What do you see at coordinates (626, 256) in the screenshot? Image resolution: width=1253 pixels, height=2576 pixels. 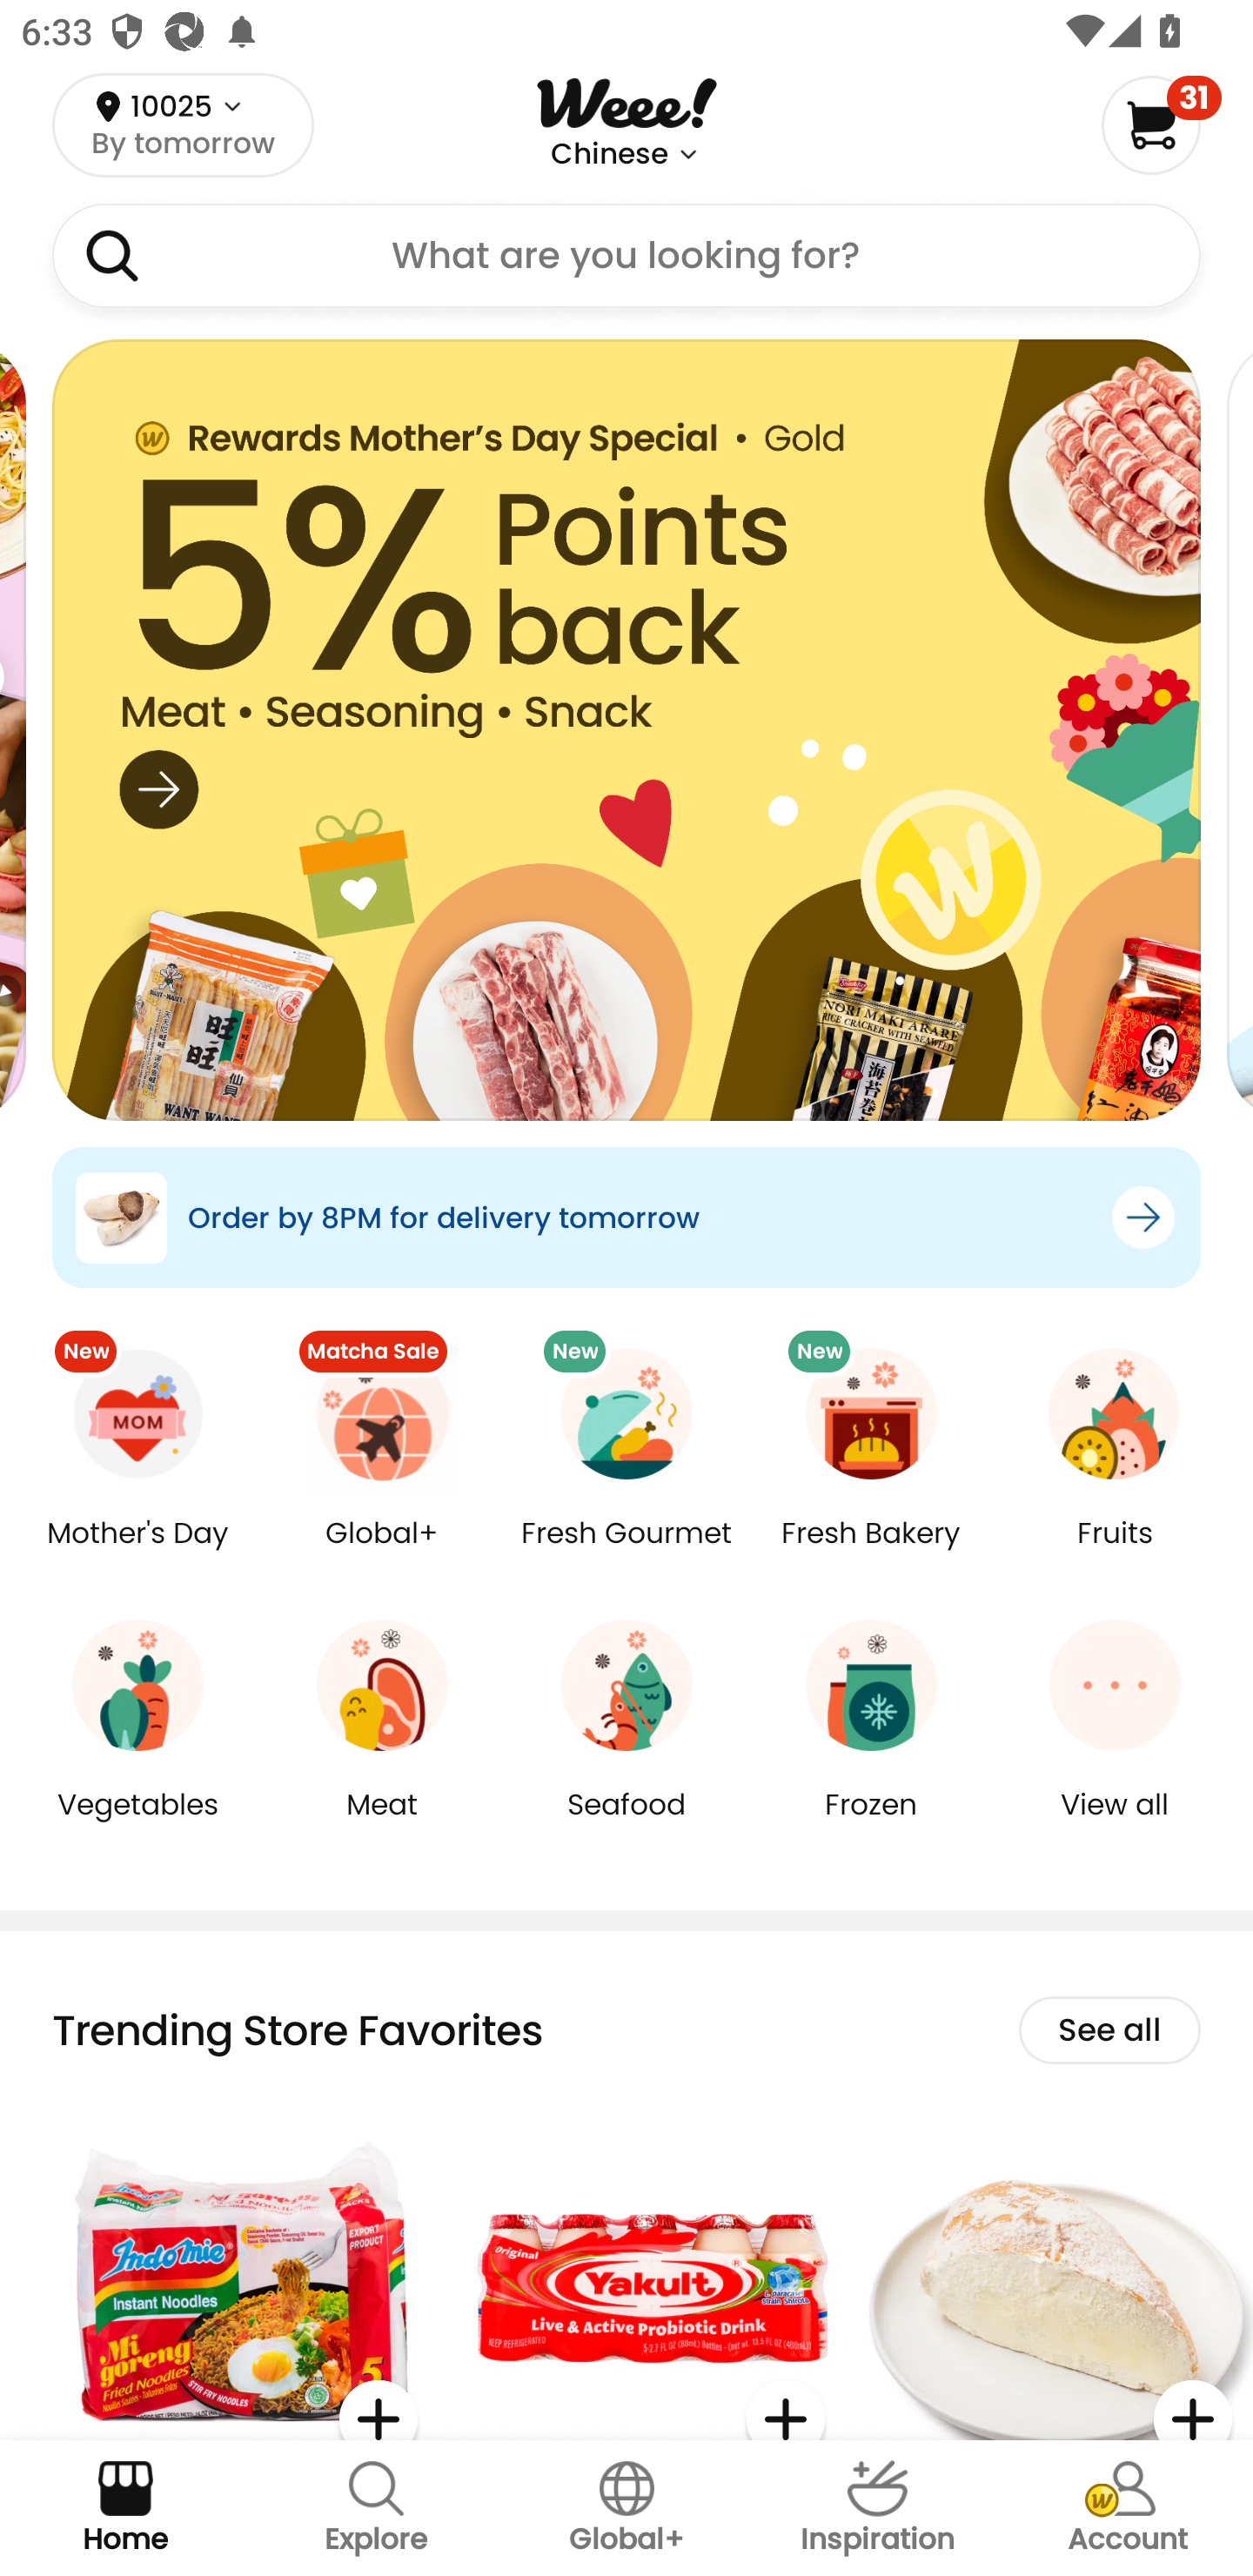 I see `What are you looking for?` at bounding box center [626, 256].